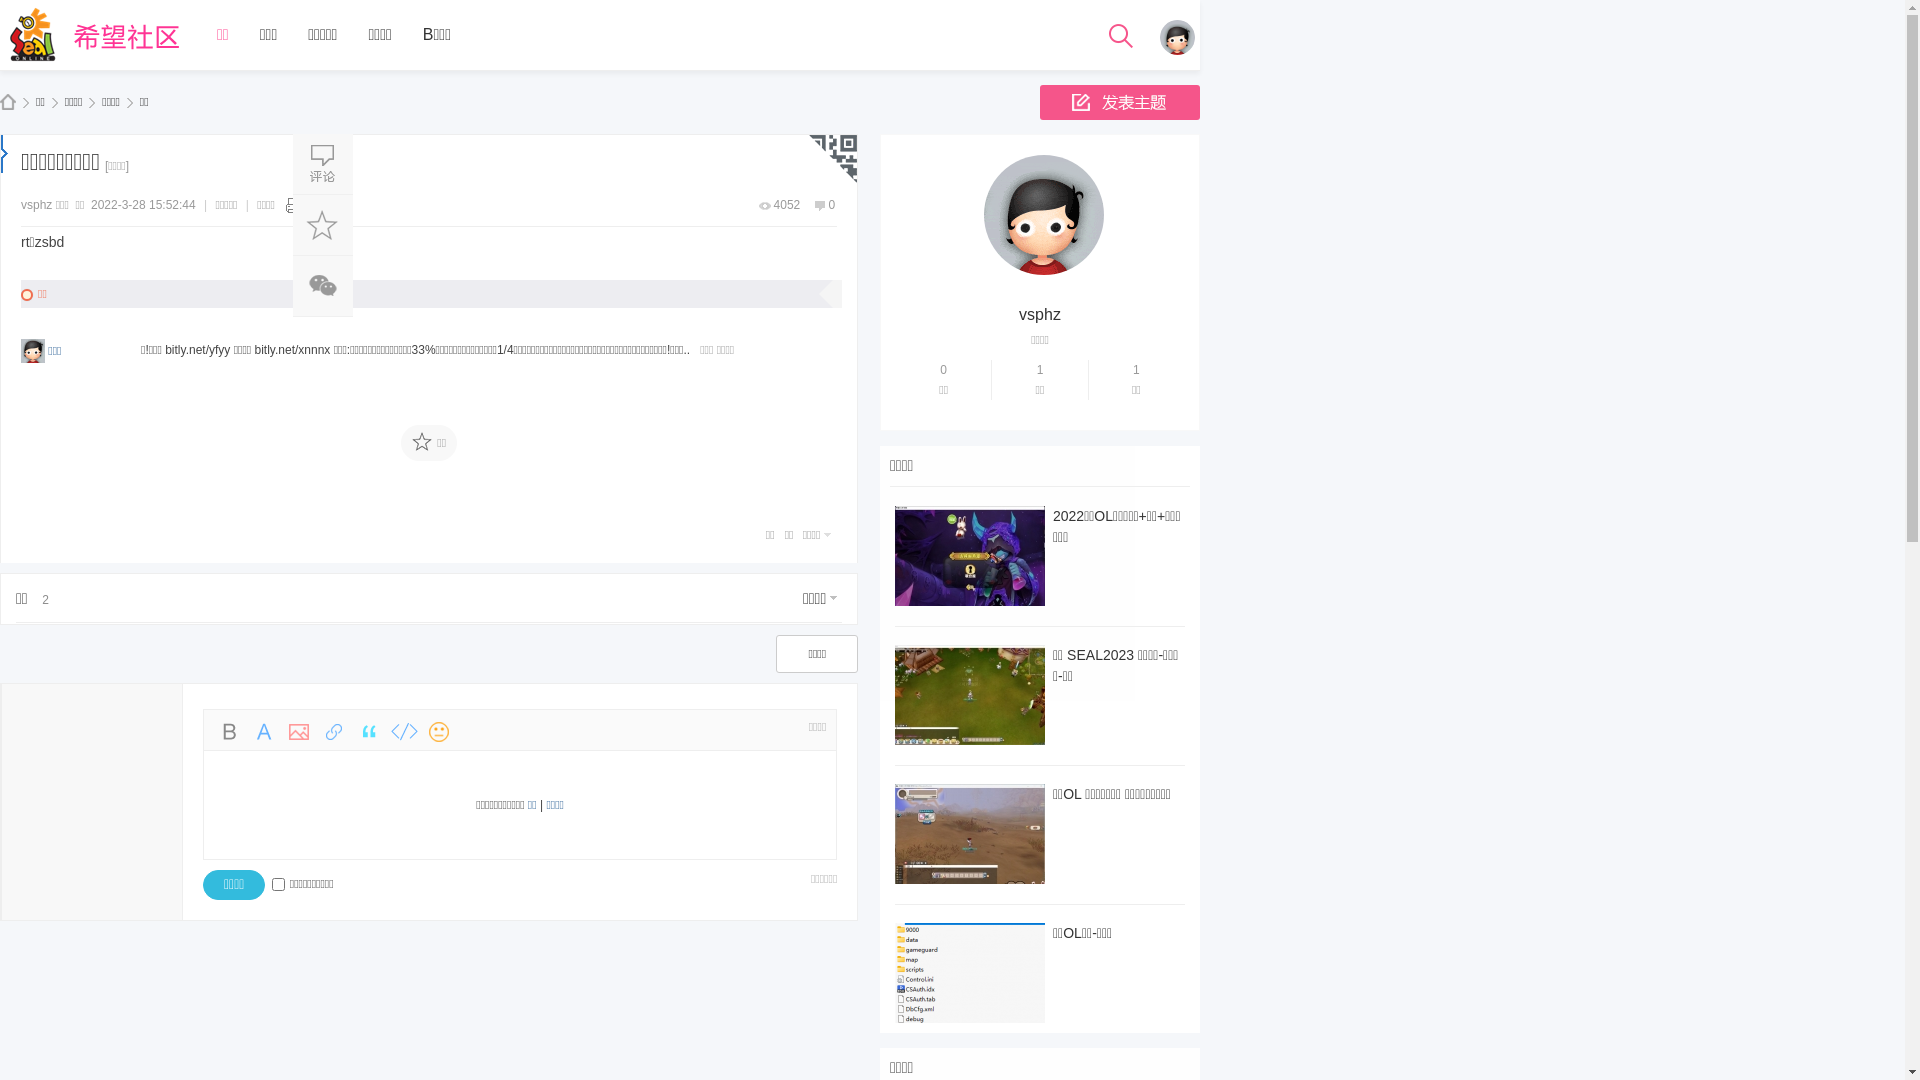 The image size is (1920, 1080). What do you see at coordinates (229, 732) in the screenshot?
I see `B` at bounding box center [229, 732].